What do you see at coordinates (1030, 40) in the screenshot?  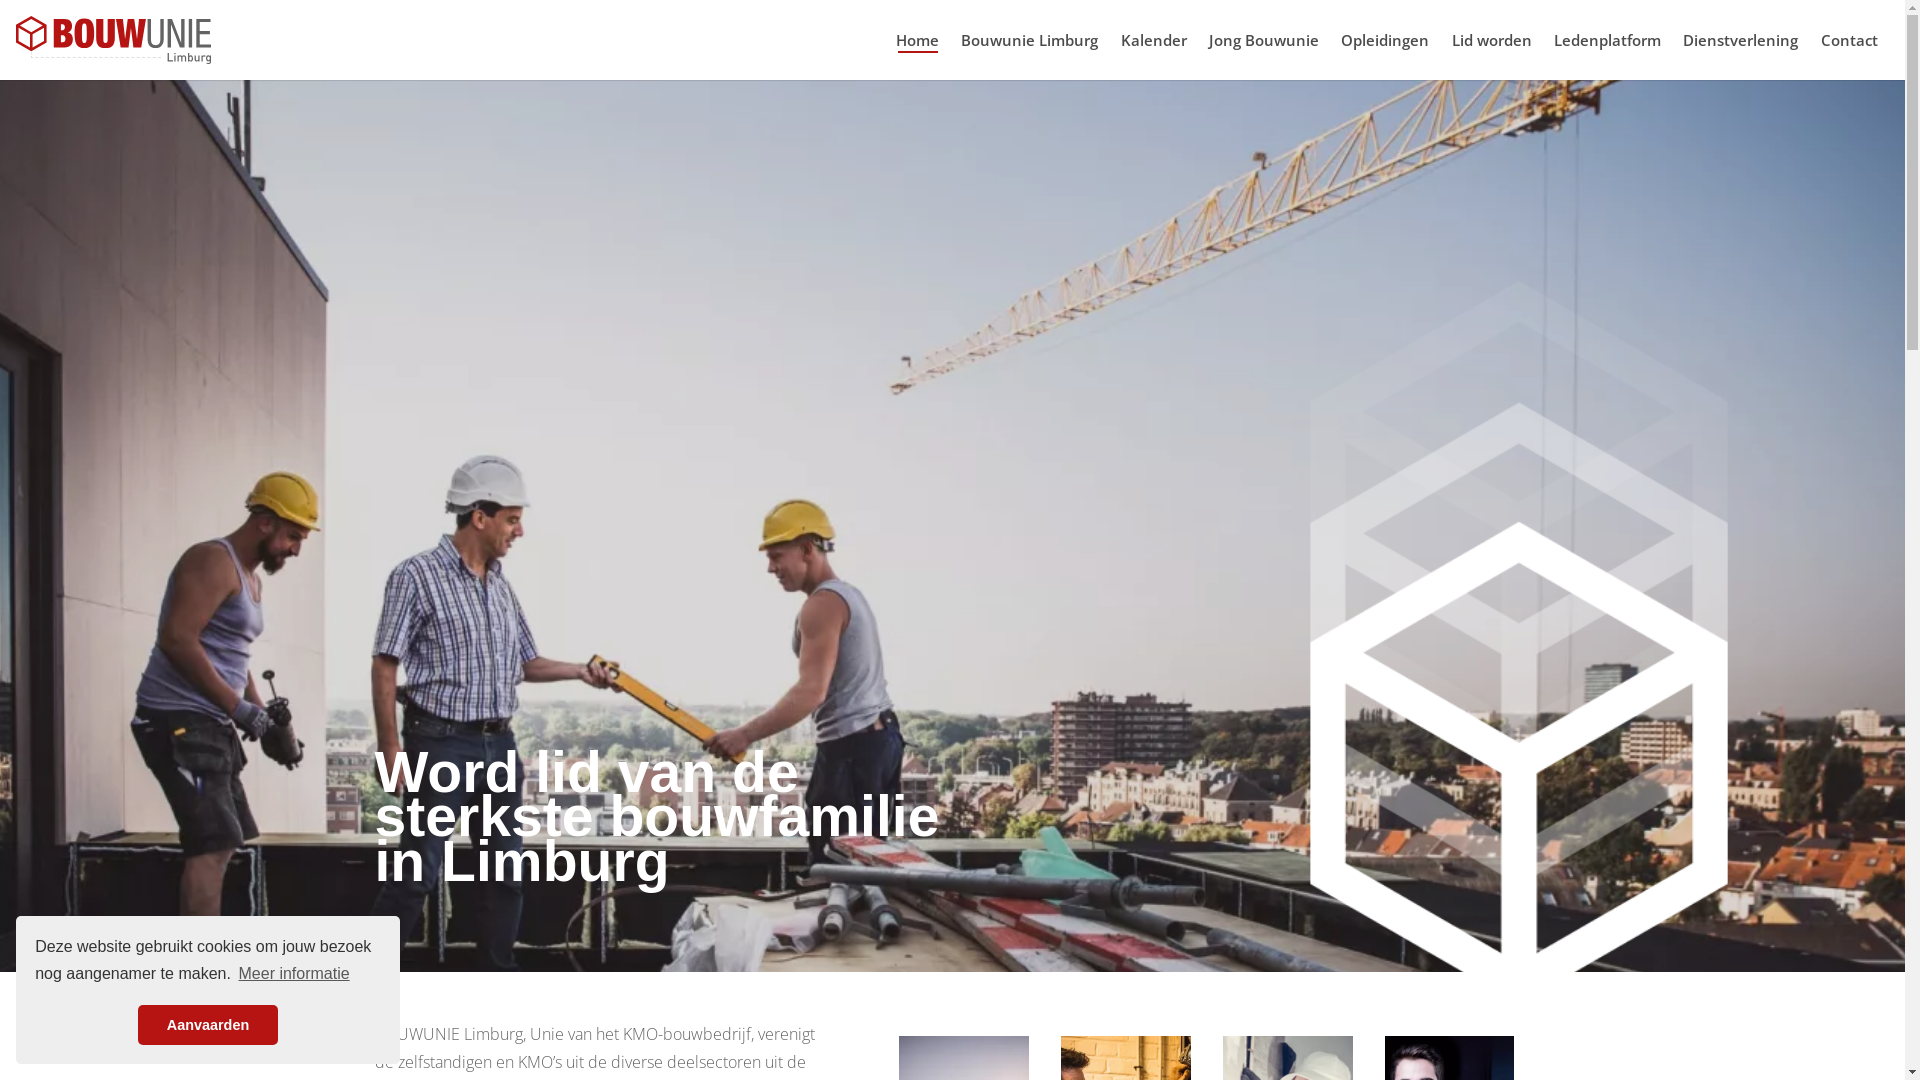 I see `Bouwunie Limburg` at bounding box center [1030, 40].